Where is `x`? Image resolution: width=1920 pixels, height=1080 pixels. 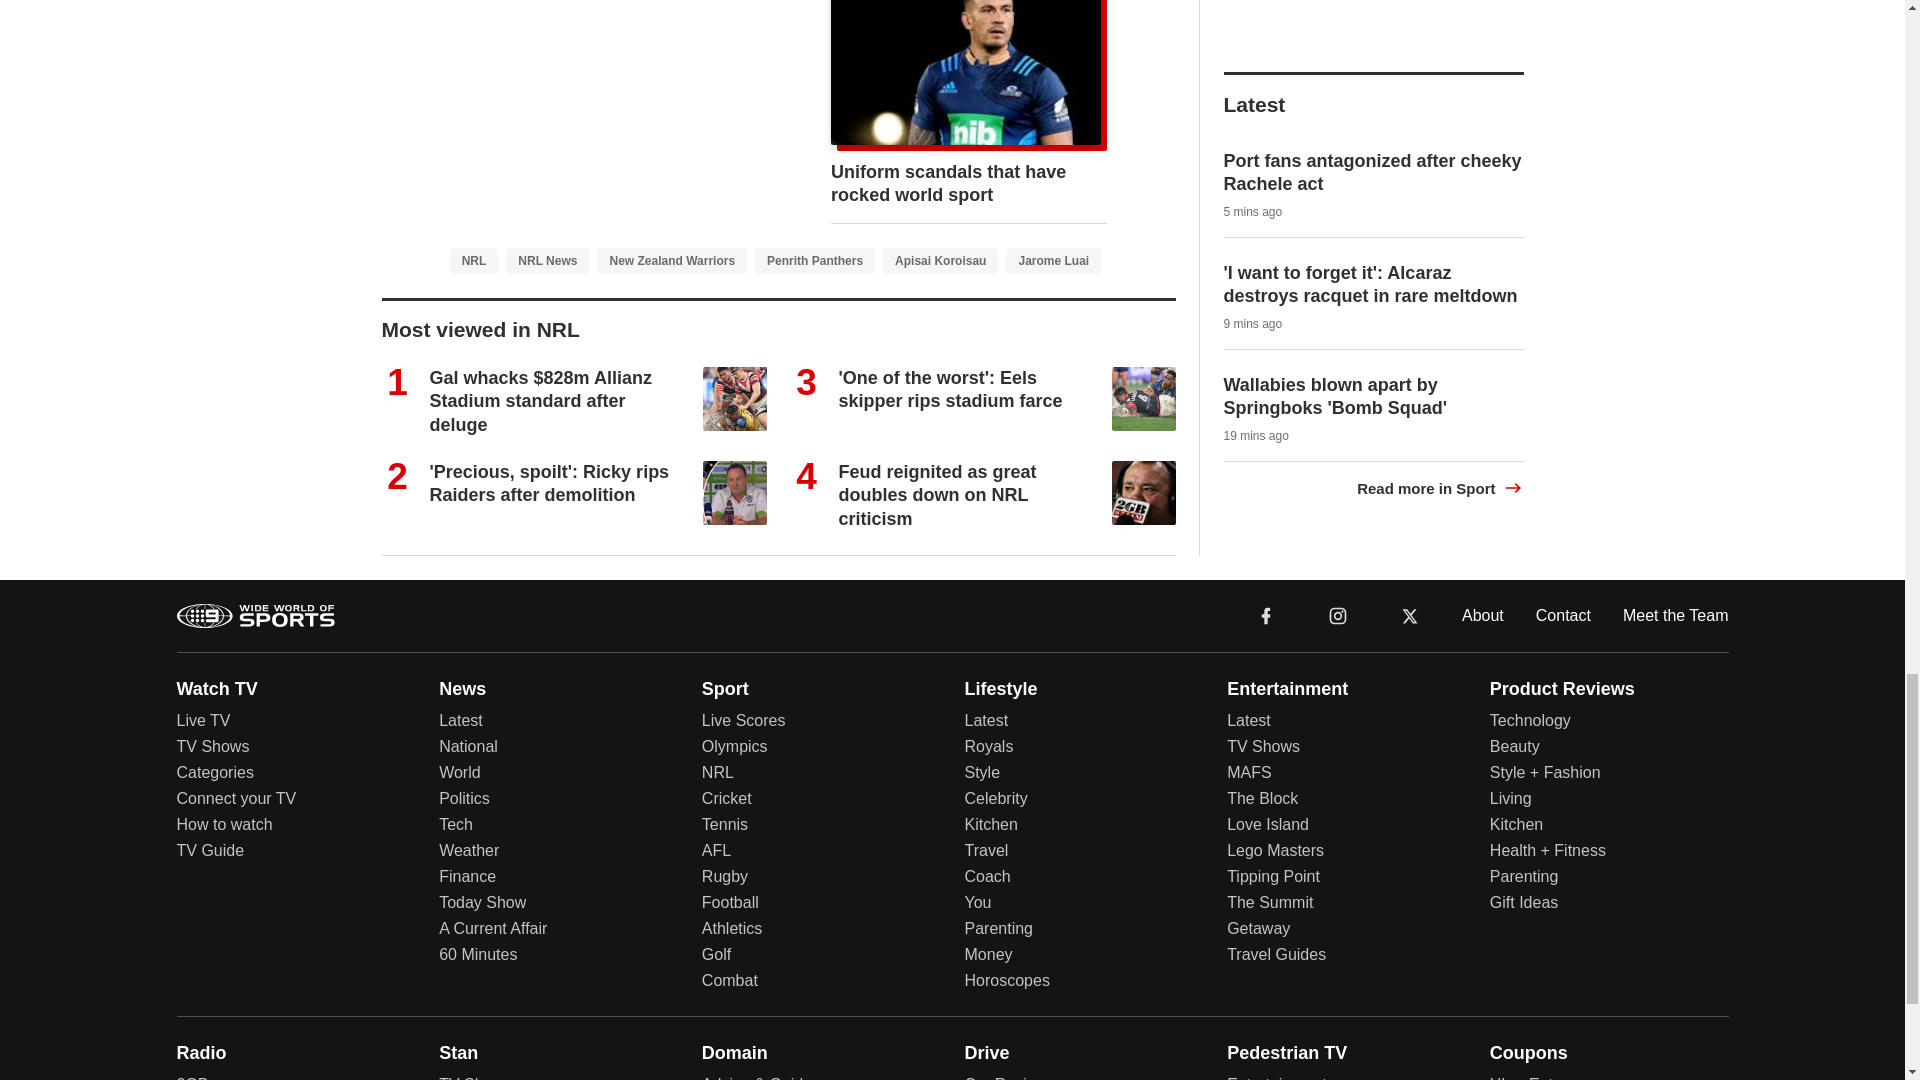 x is located at coordinates (1410, 616).